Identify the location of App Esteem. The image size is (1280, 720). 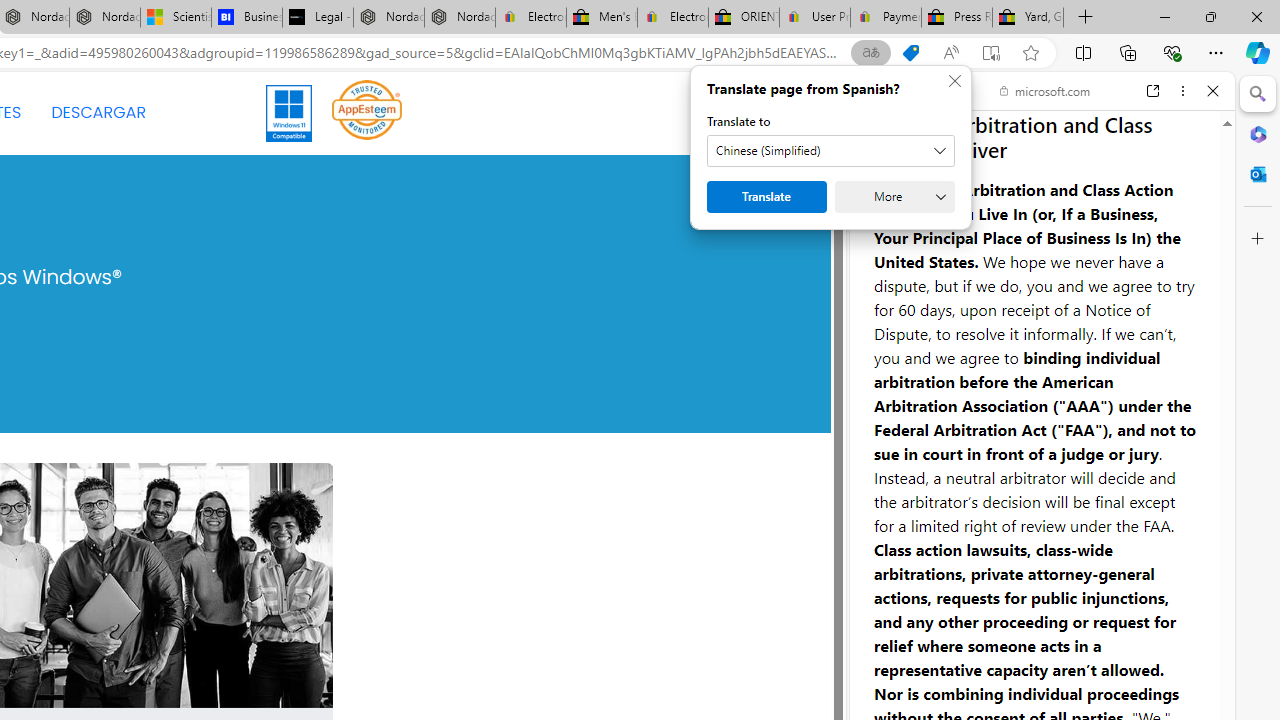
(367, 109).